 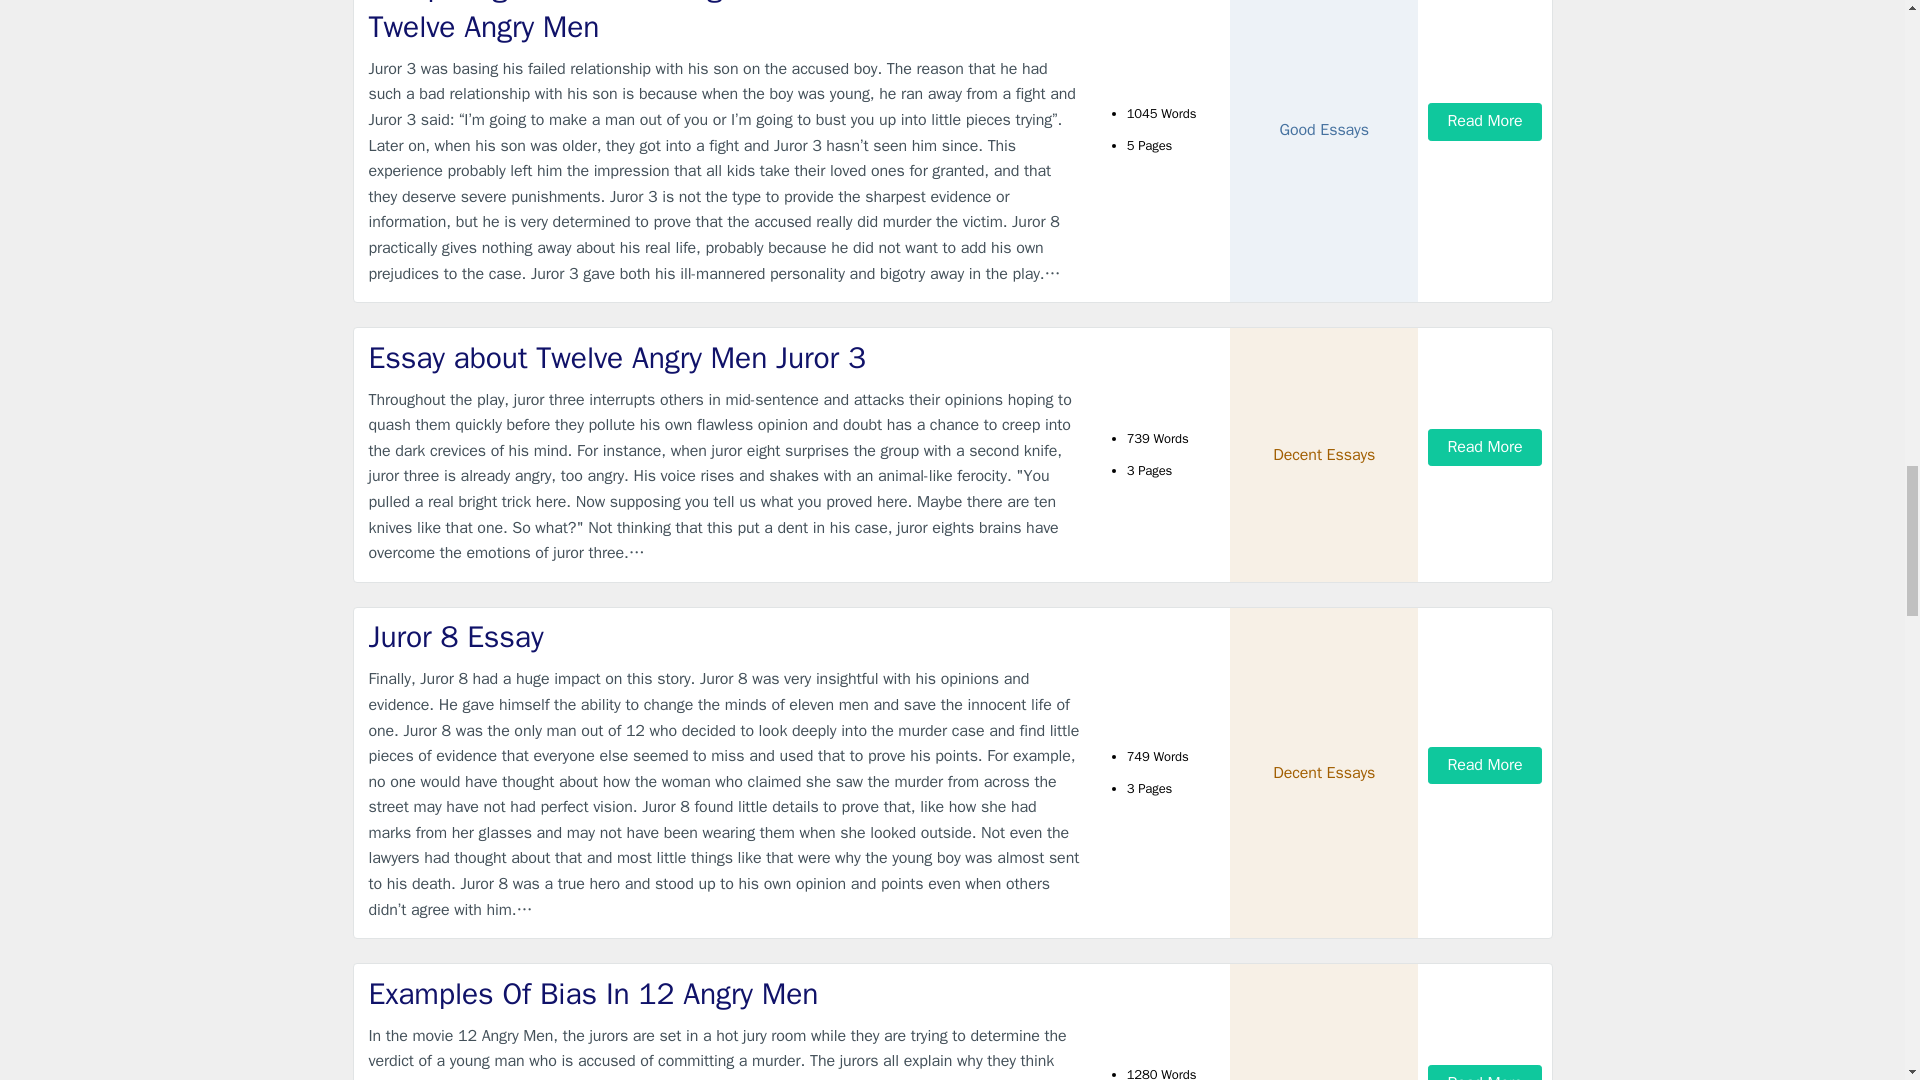 I want to click on Juror 8 Essay, so click(x=724, y=636).